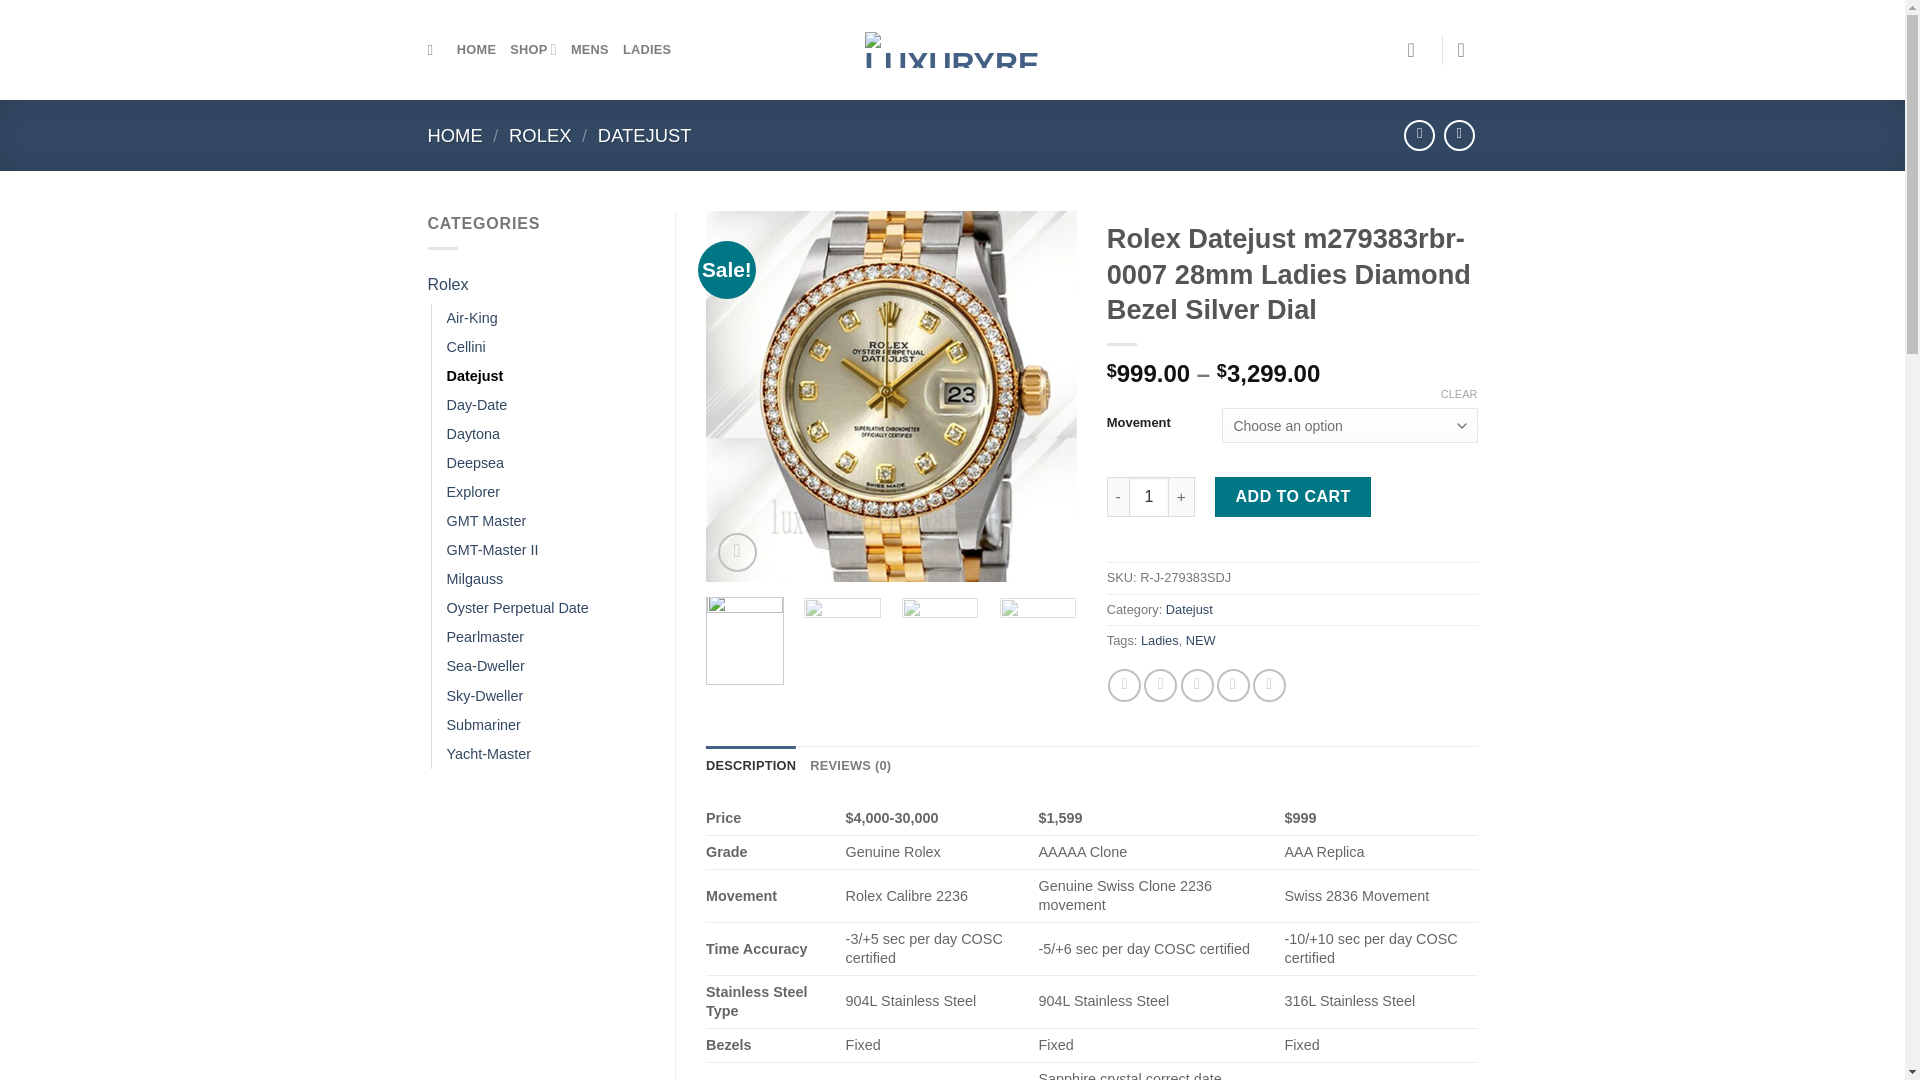 The width and height of the screenshot is (1920, 1080). I want to click on Qty, so click(1148, 497).